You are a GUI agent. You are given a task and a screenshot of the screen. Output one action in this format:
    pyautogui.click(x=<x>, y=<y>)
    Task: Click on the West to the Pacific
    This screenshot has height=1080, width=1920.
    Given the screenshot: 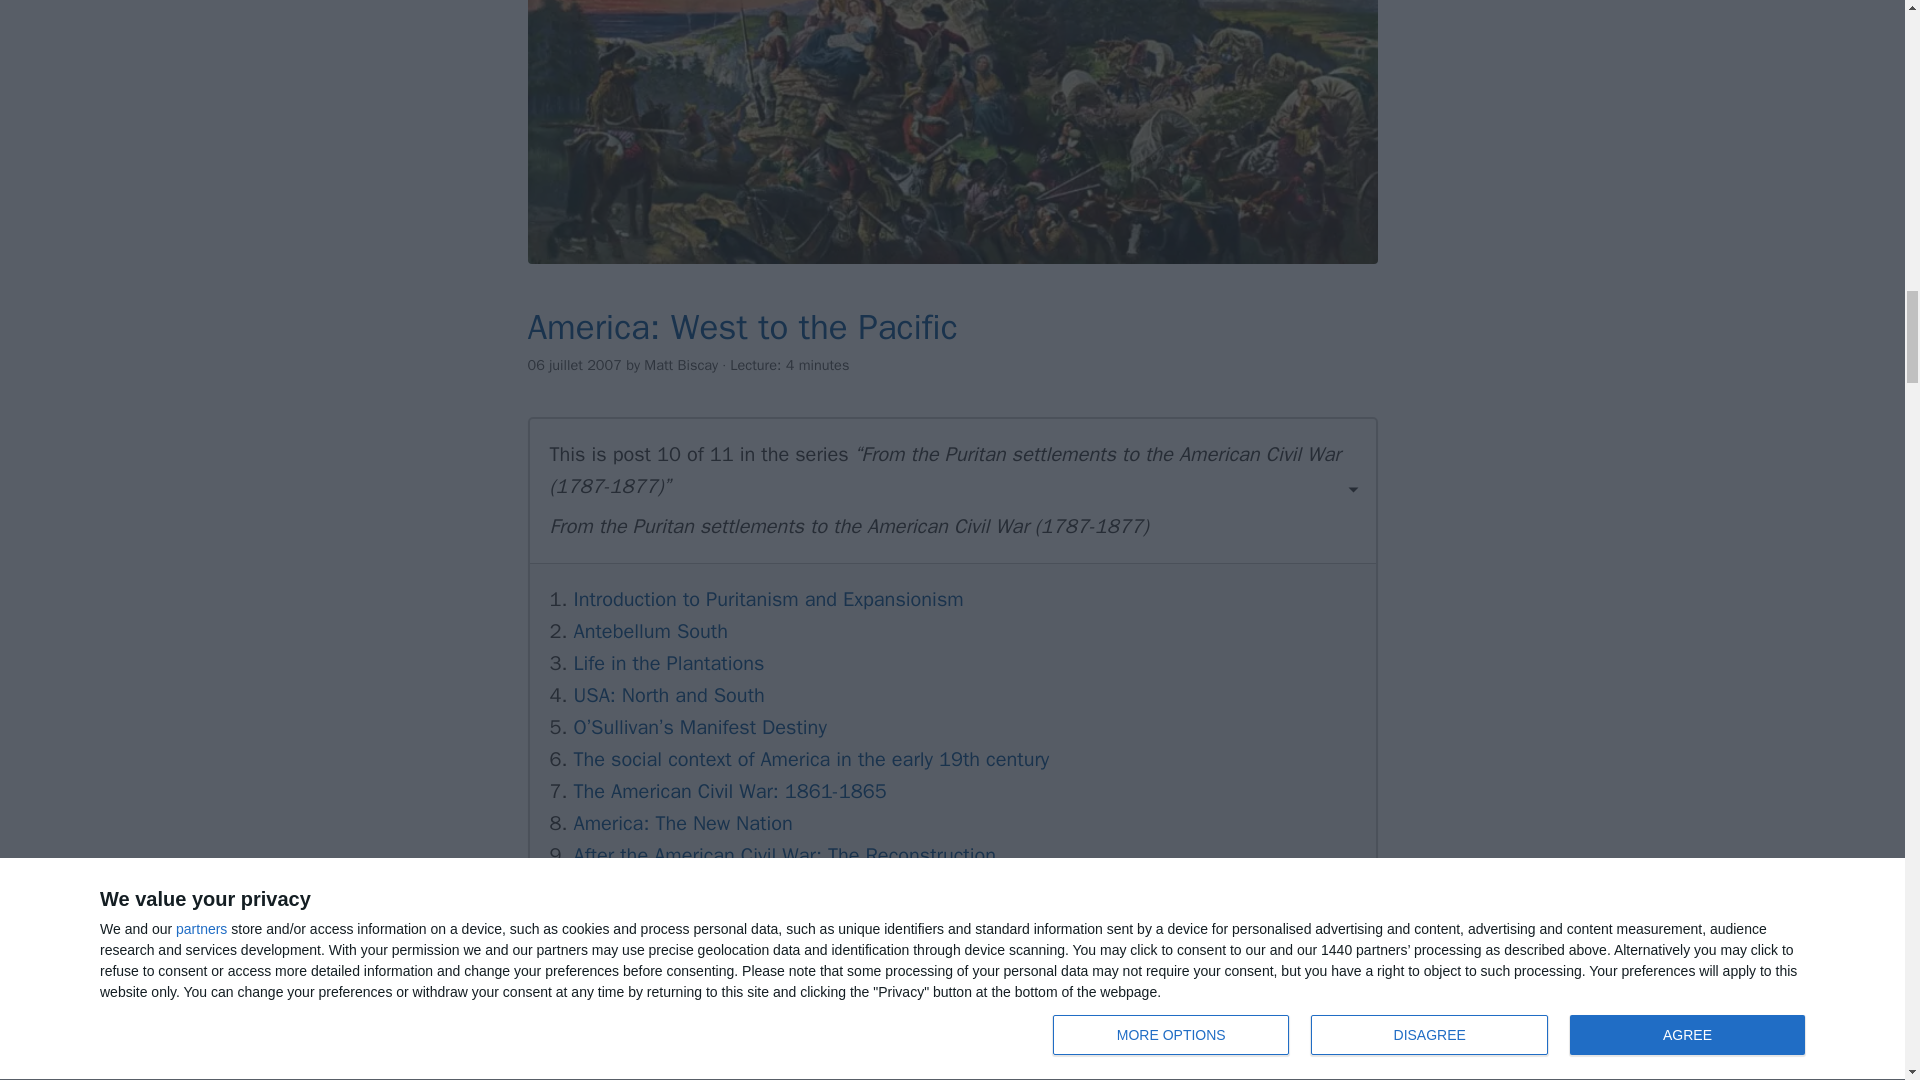 What is the action you would take?
    pyautogui.click(x=953, y=132)
    